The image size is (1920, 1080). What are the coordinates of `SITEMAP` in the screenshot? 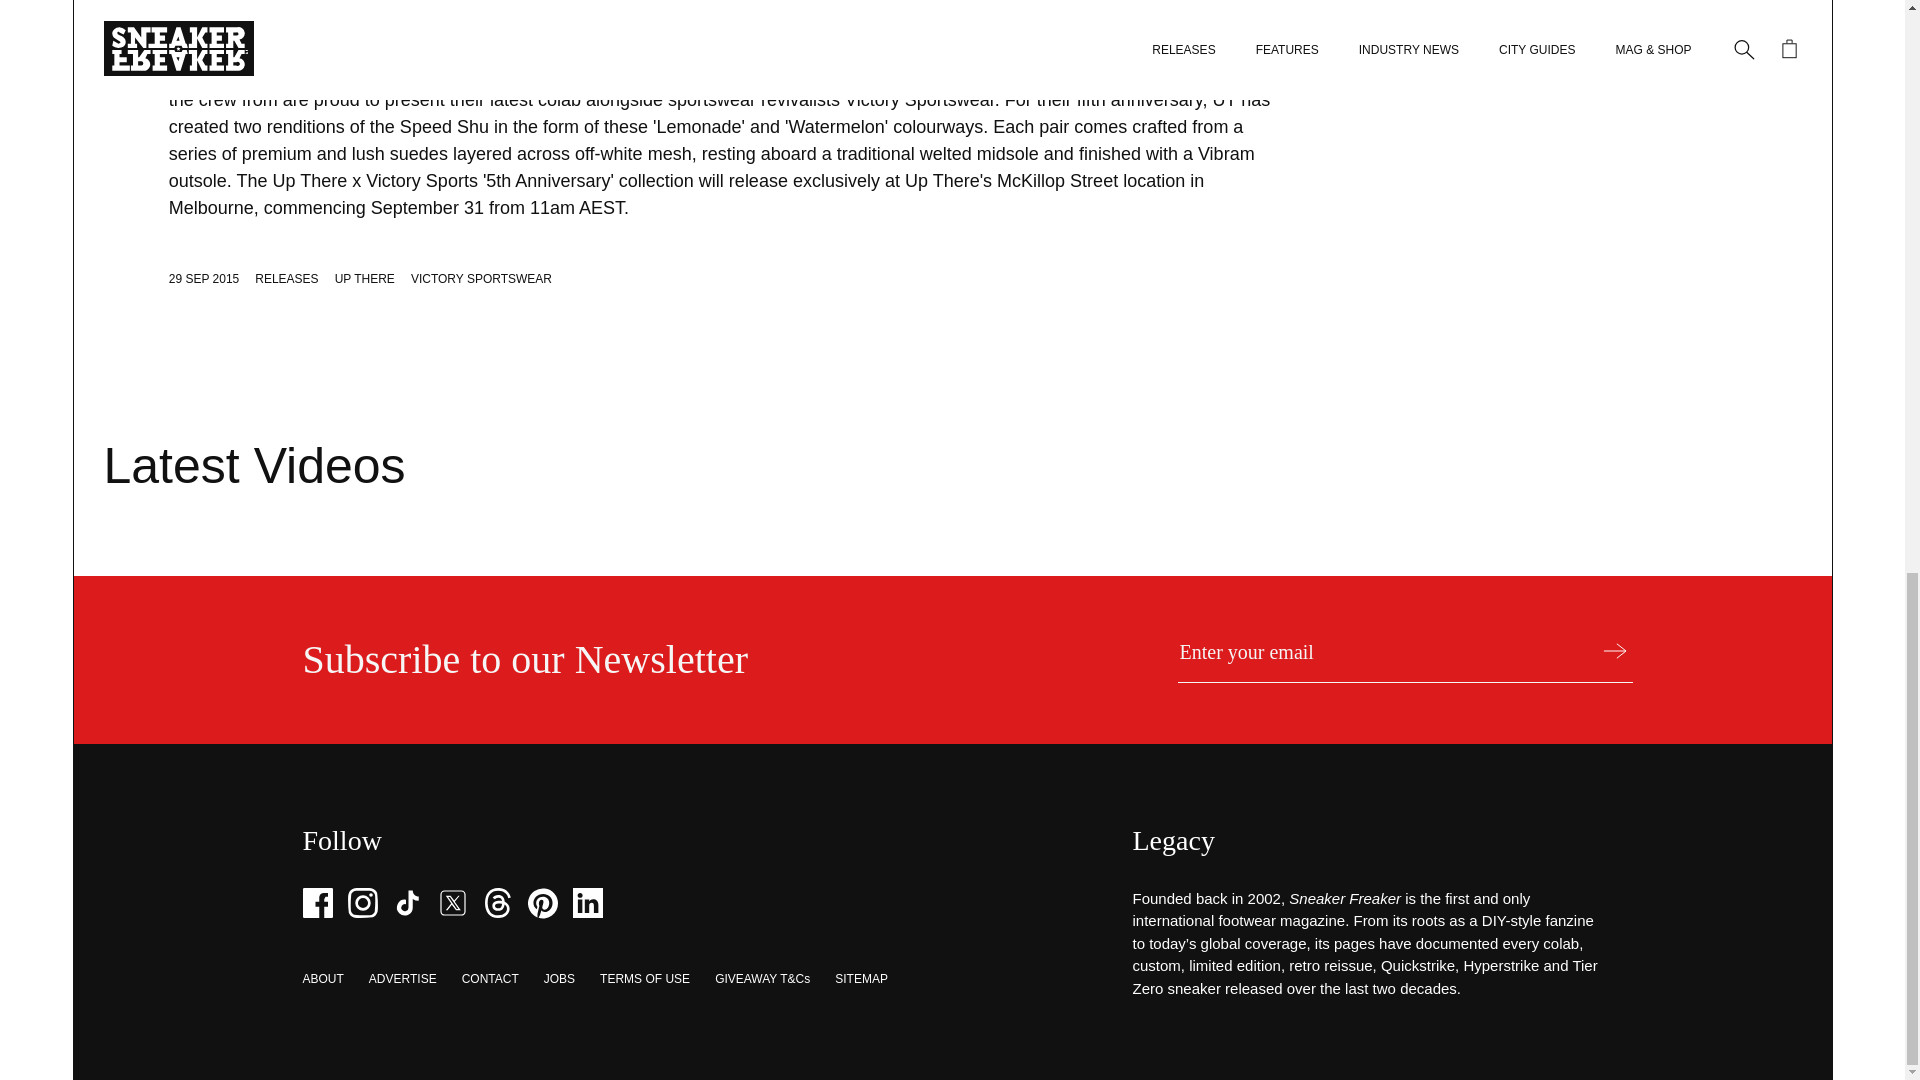 It's located at (861, 979).